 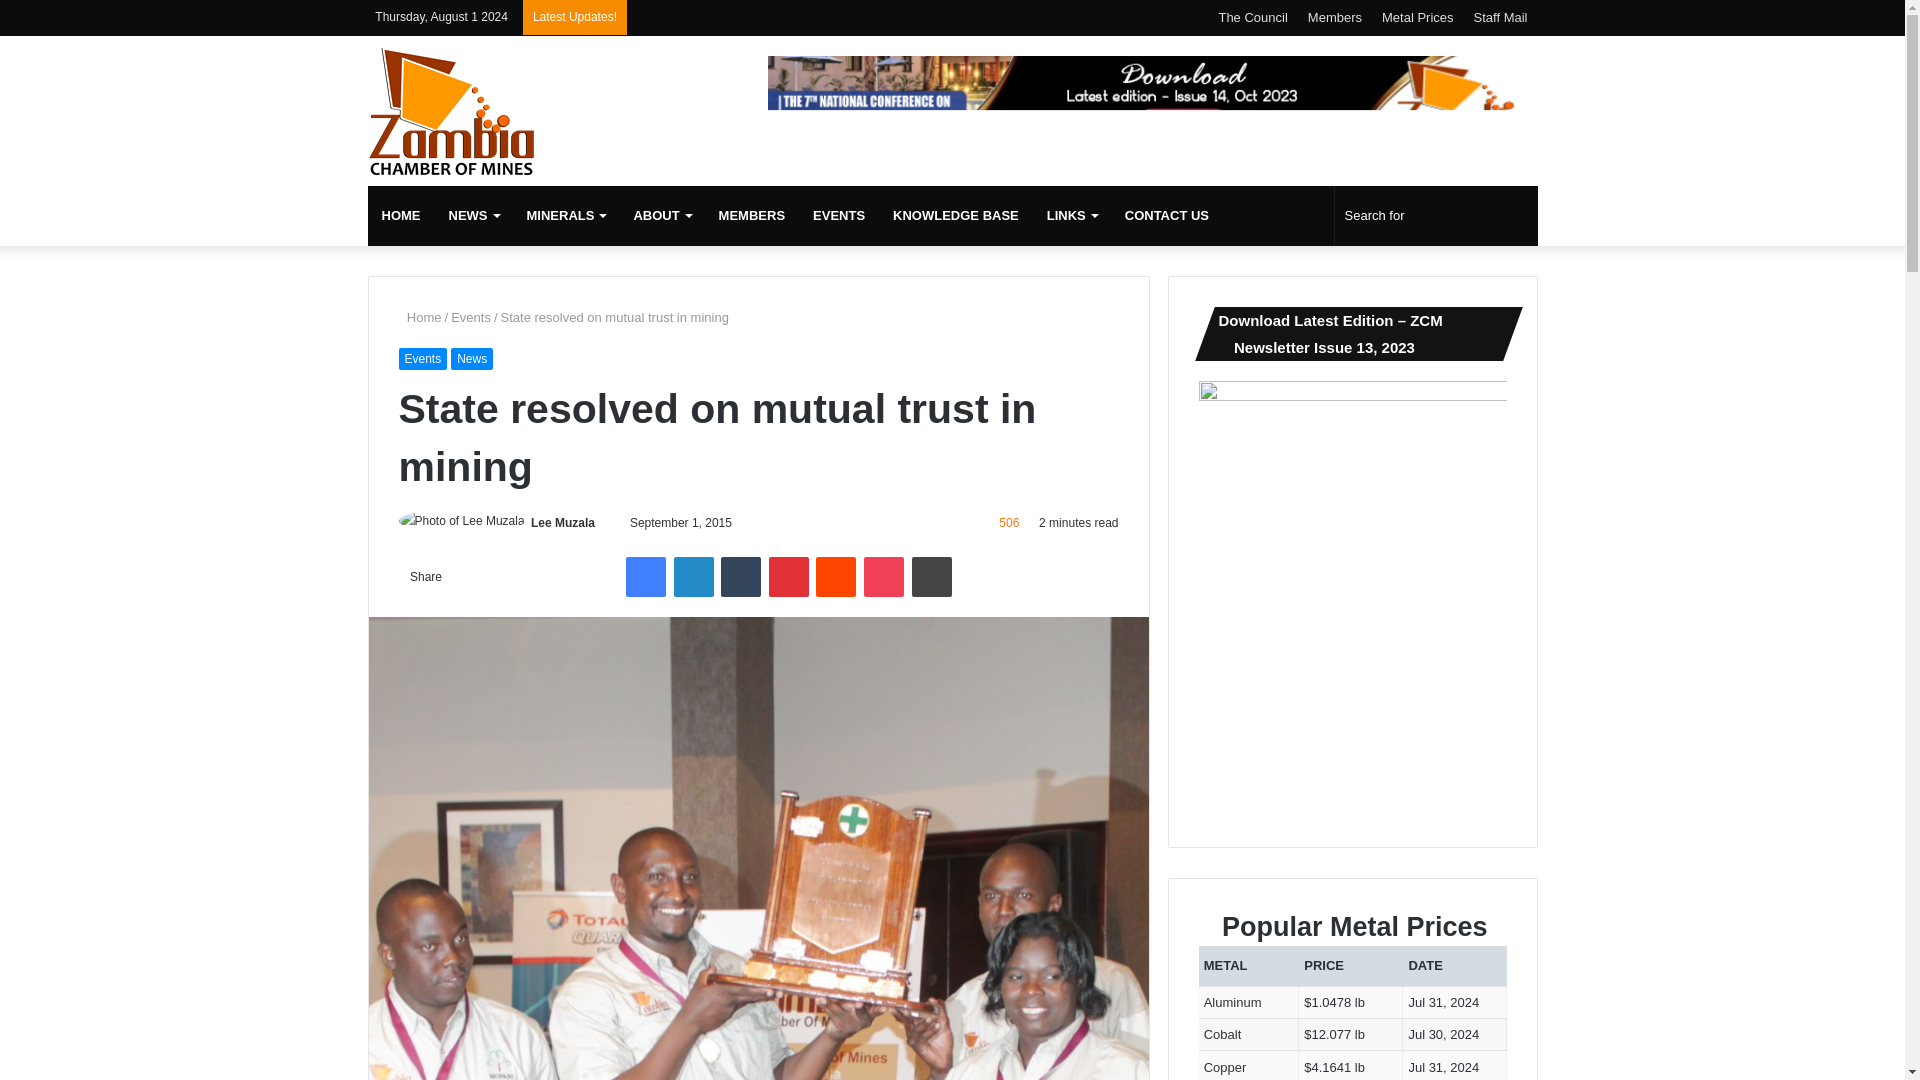 I want to click on MEMBERS, so click(x=751, y=216).